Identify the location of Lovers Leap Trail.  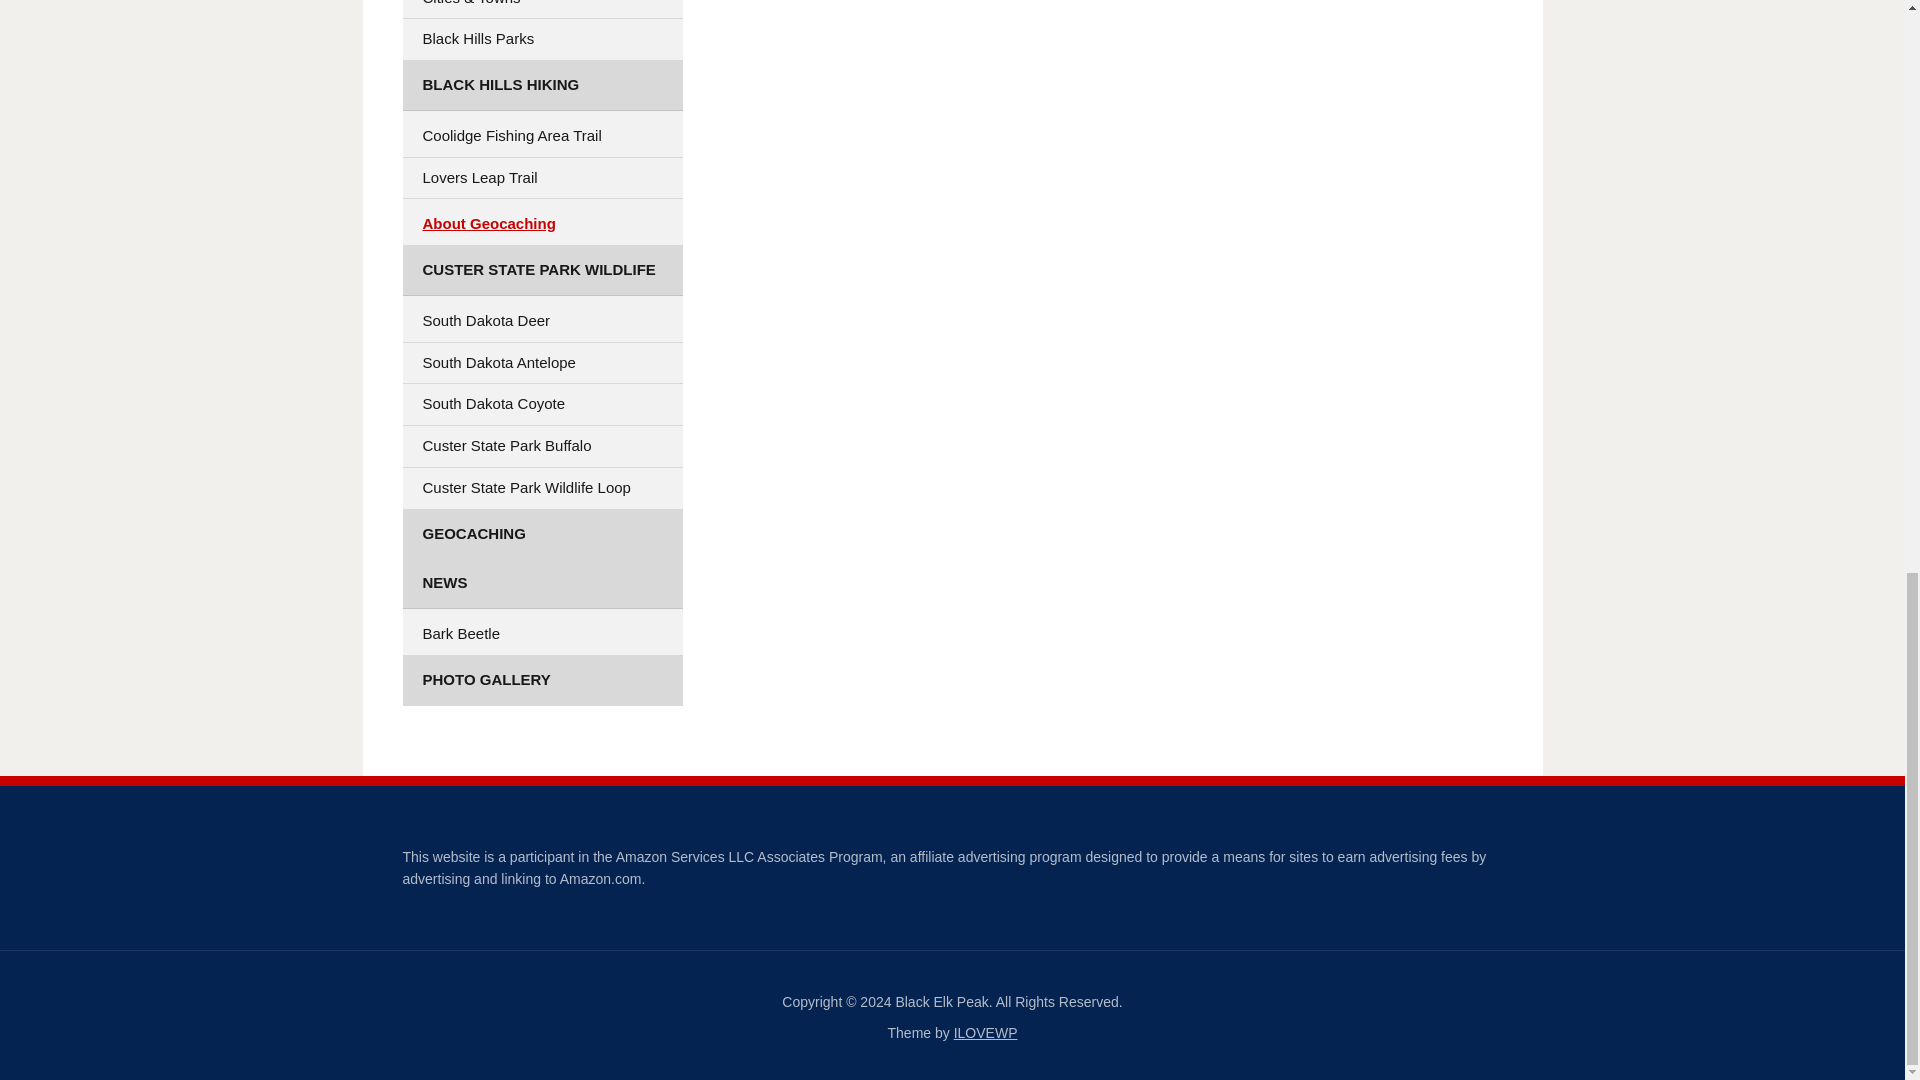
(541, 178).